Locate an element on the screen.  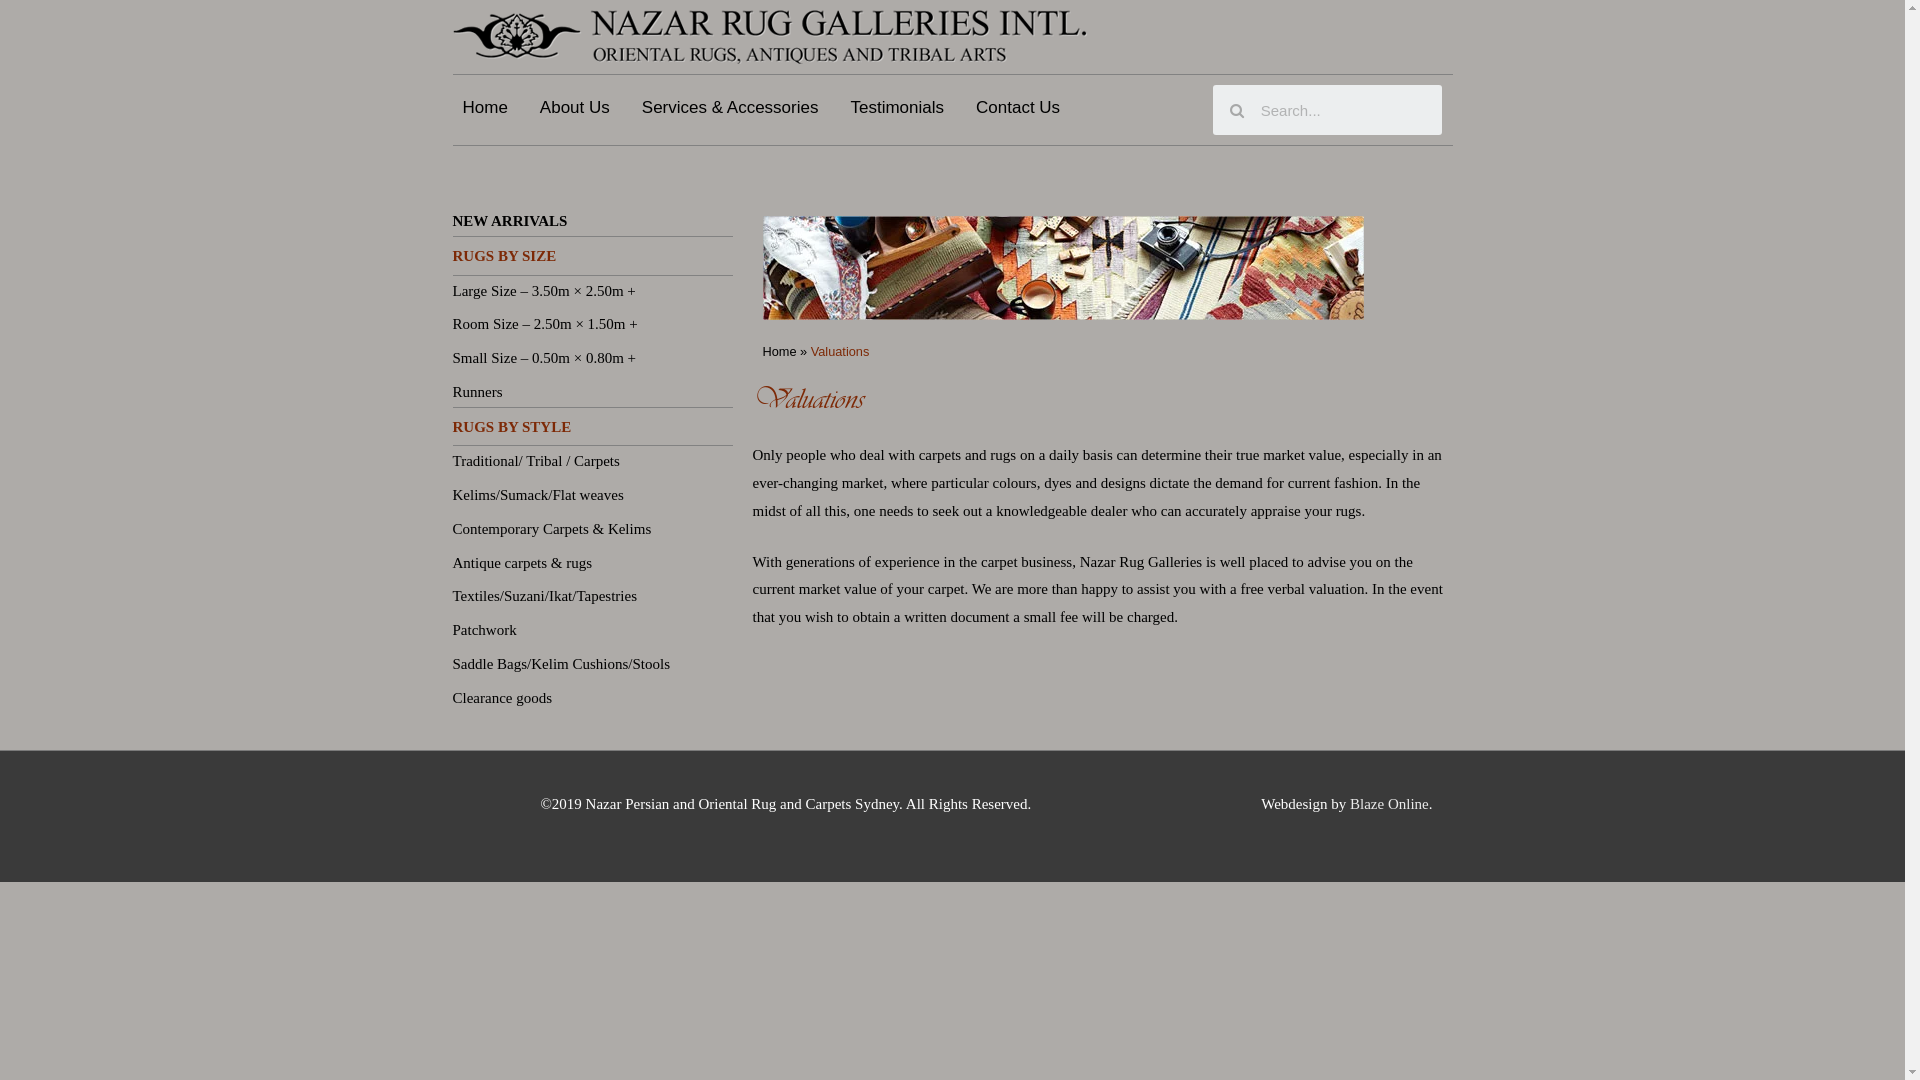
Home is located at coordinates (484, 108).